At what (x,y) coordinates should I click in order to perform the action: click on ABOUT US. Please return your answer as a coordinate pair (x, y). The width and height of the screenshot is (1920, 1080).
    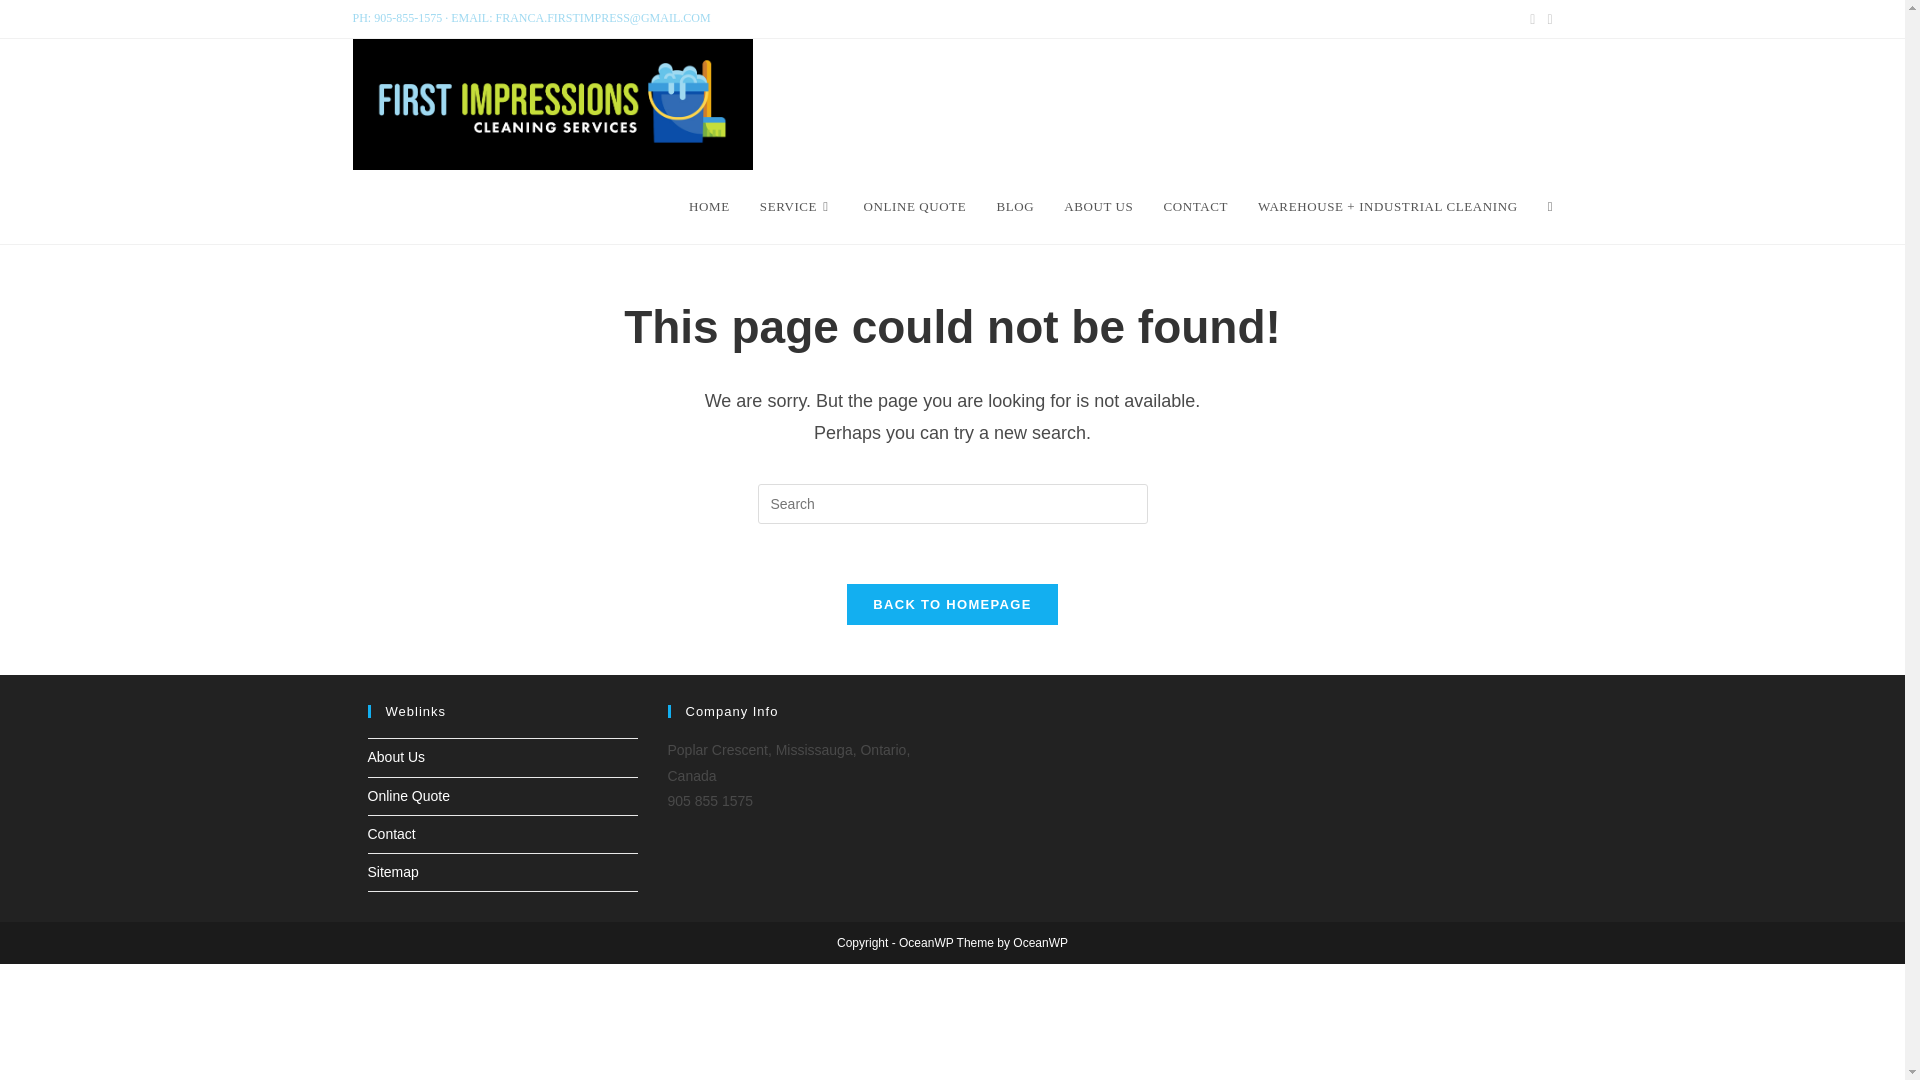
    Looking at the image, I should click on (1098, 206).